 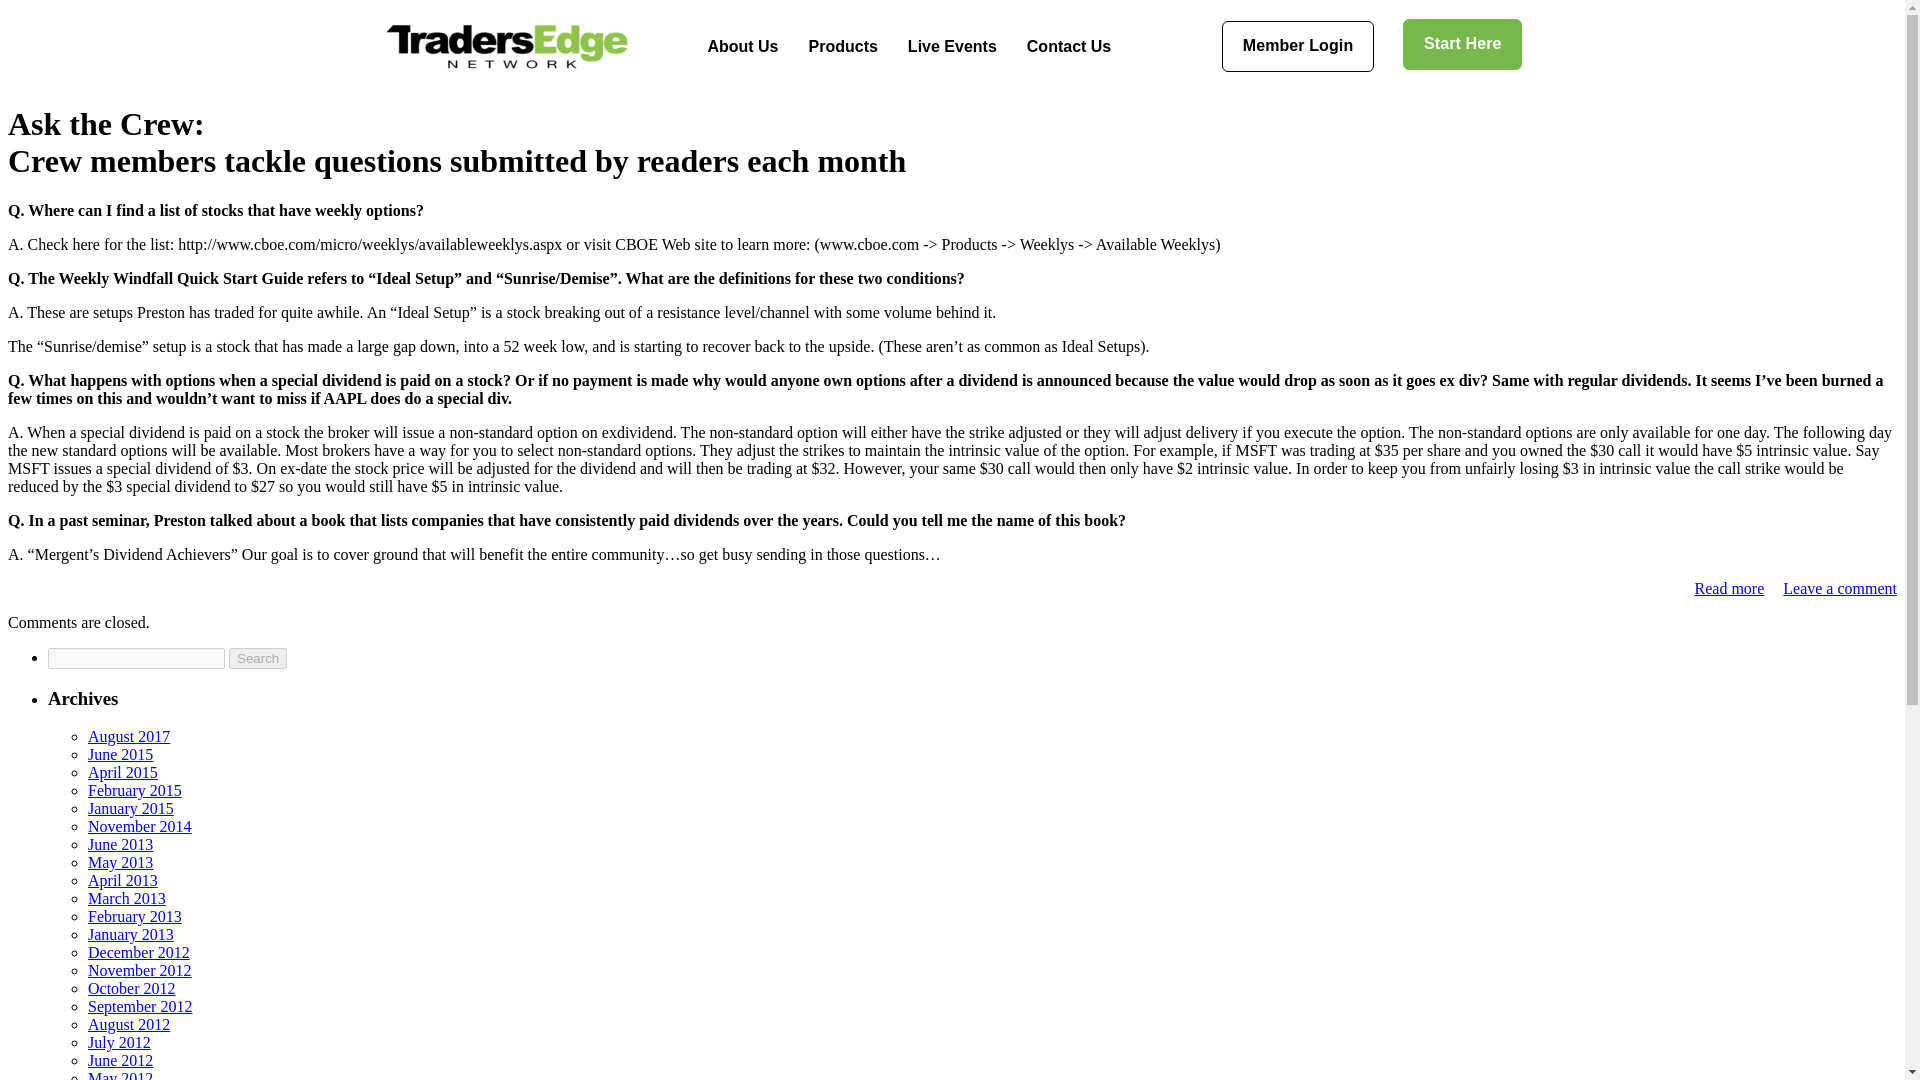 What do you see at coordinates (122, 772) in the screenshot?
I see `April 2015` at bounding box center [122, 772].